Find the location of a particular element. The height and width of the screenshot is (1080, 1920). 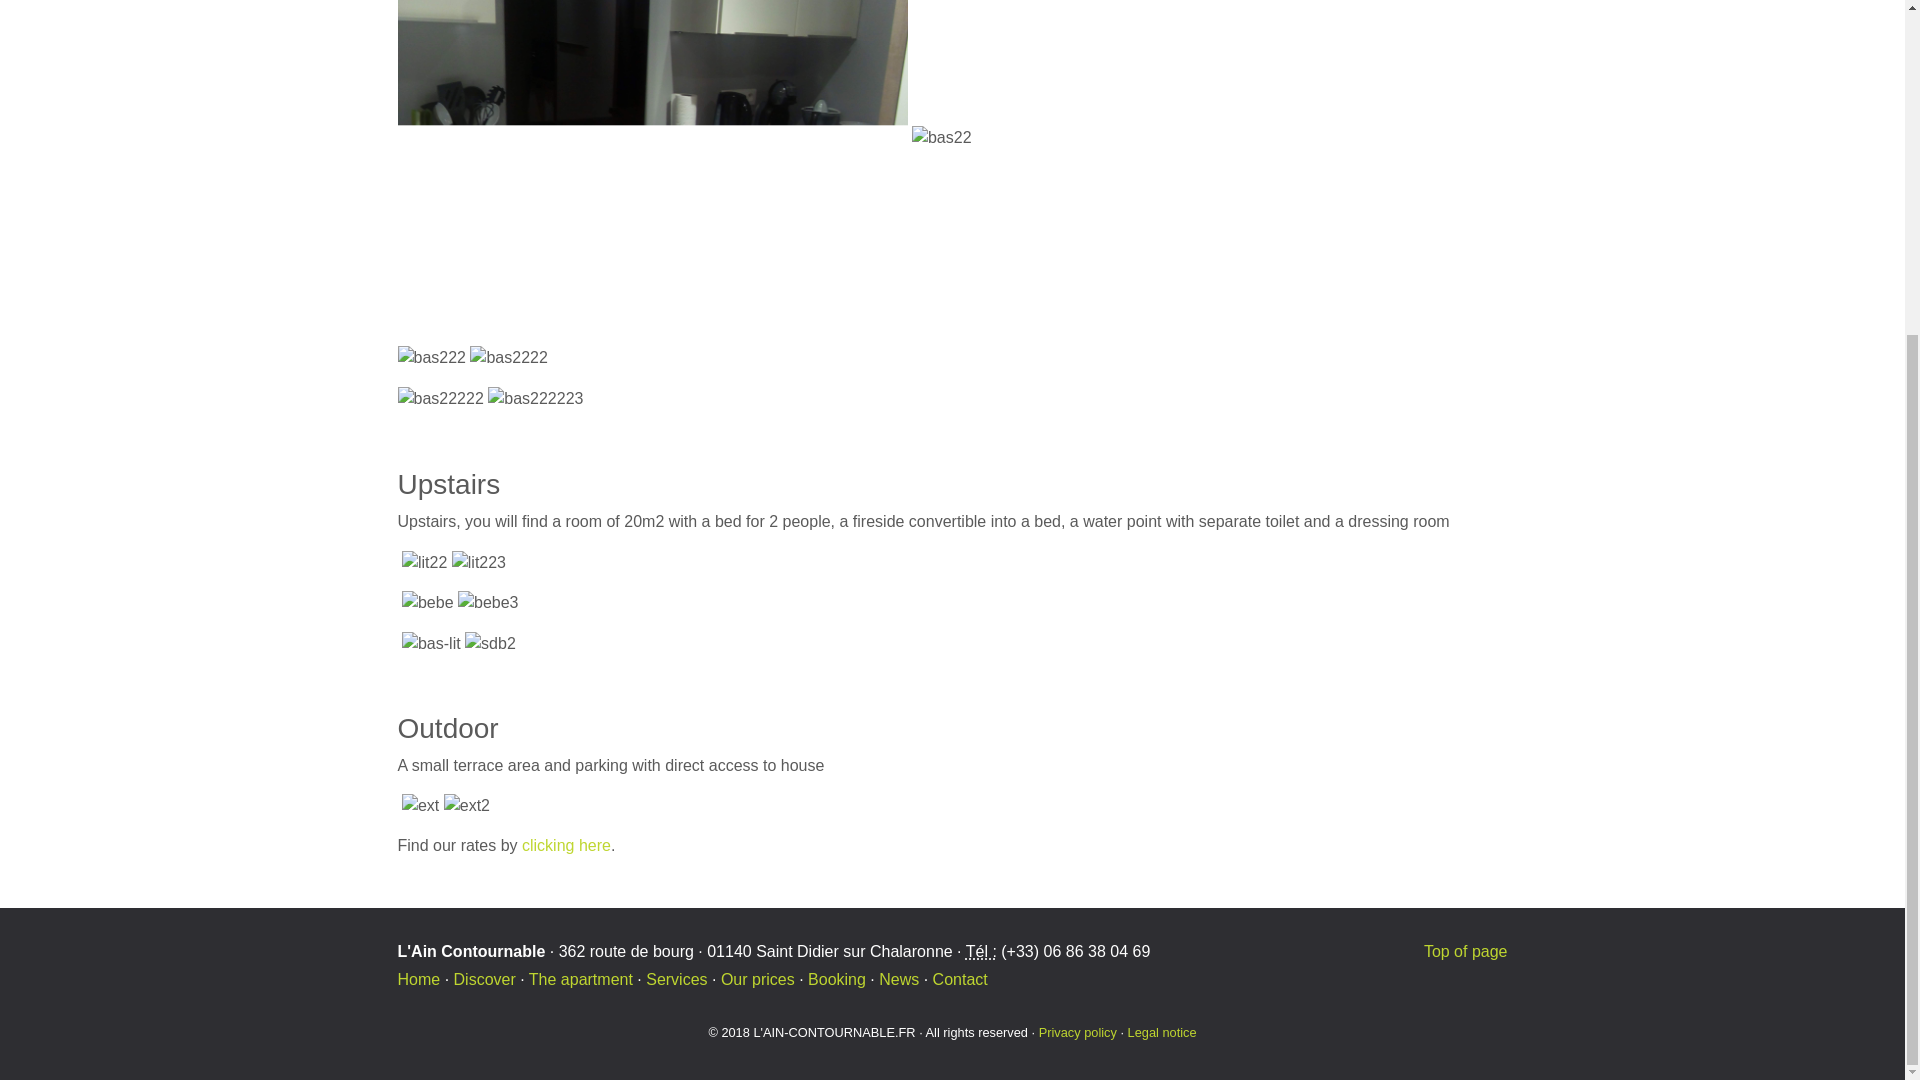

clicking here is located at coordinates (566, 846).